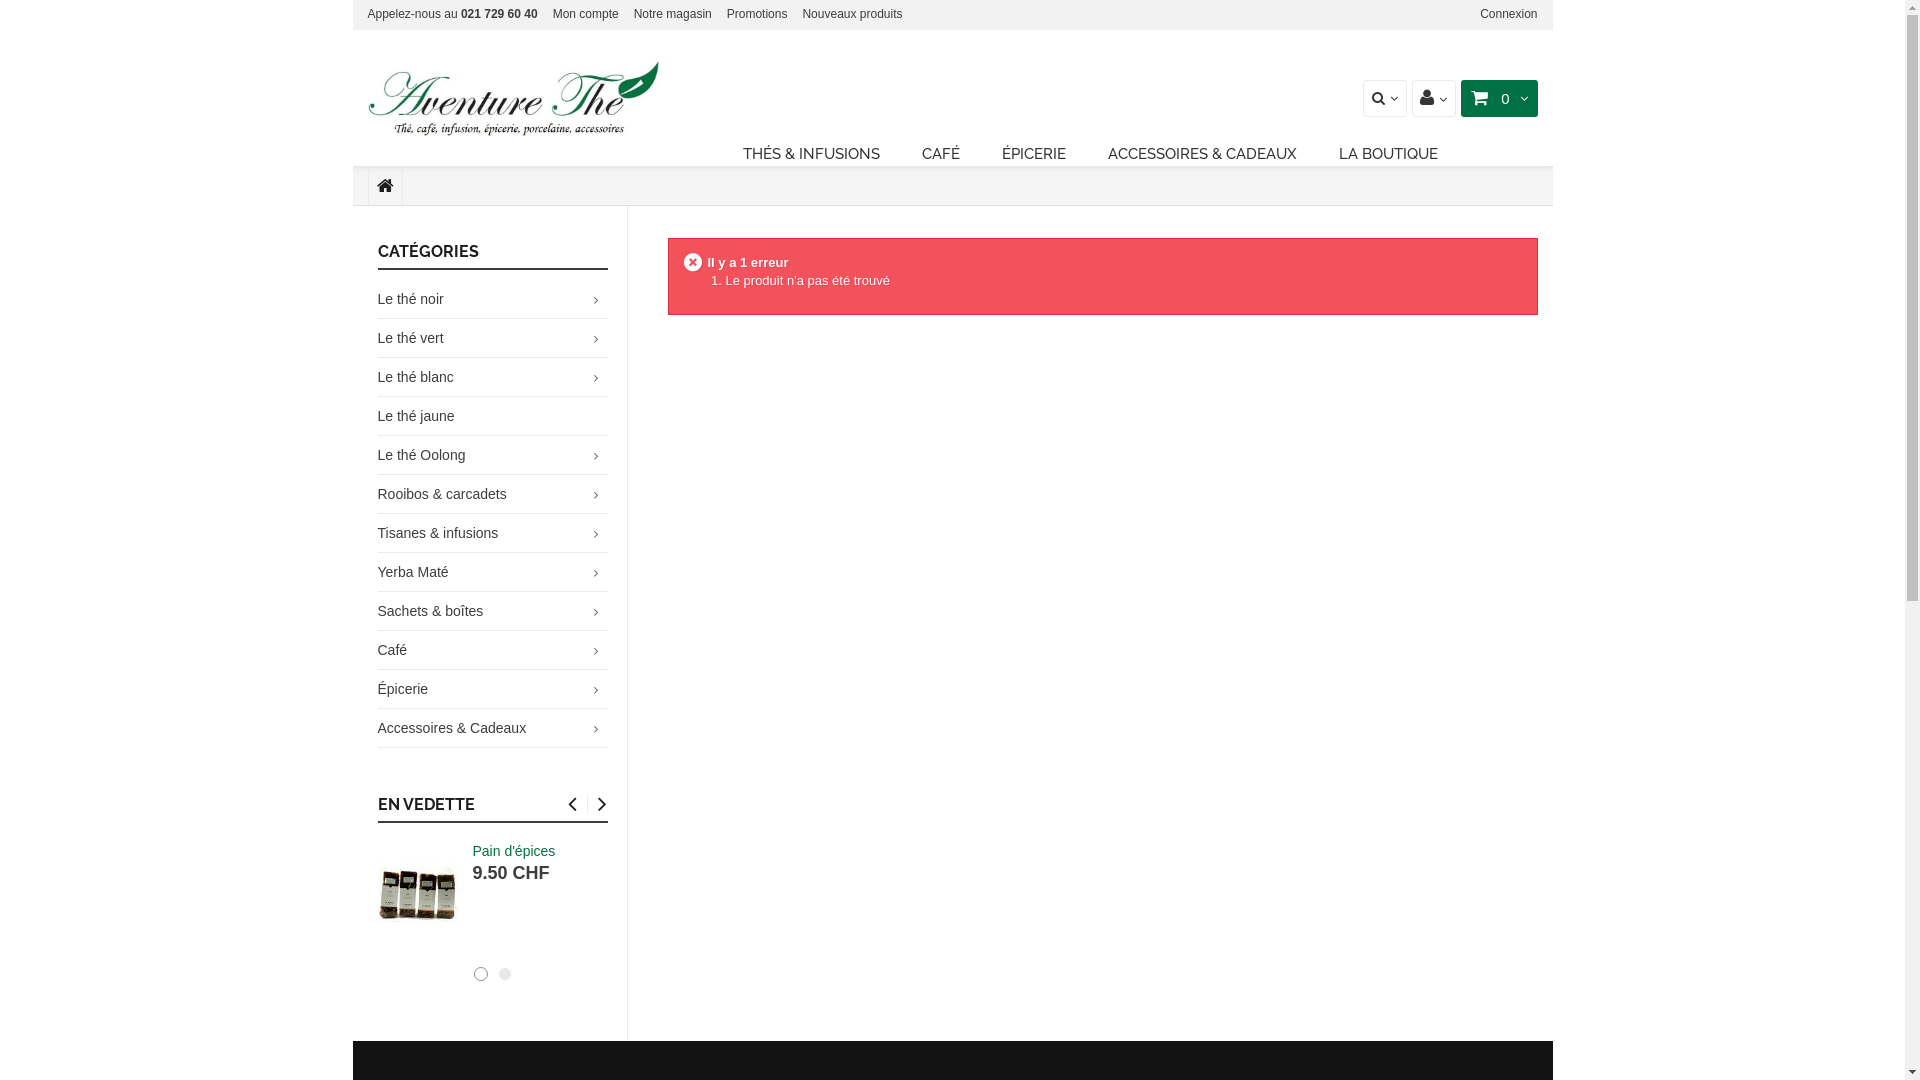 The height and width of the screenshot is (1080, 1920). What do you see at coordinates (1388, 156) in the screenshot?
I see `LA BOUTIQUE` at bounding box center [1388, 156].